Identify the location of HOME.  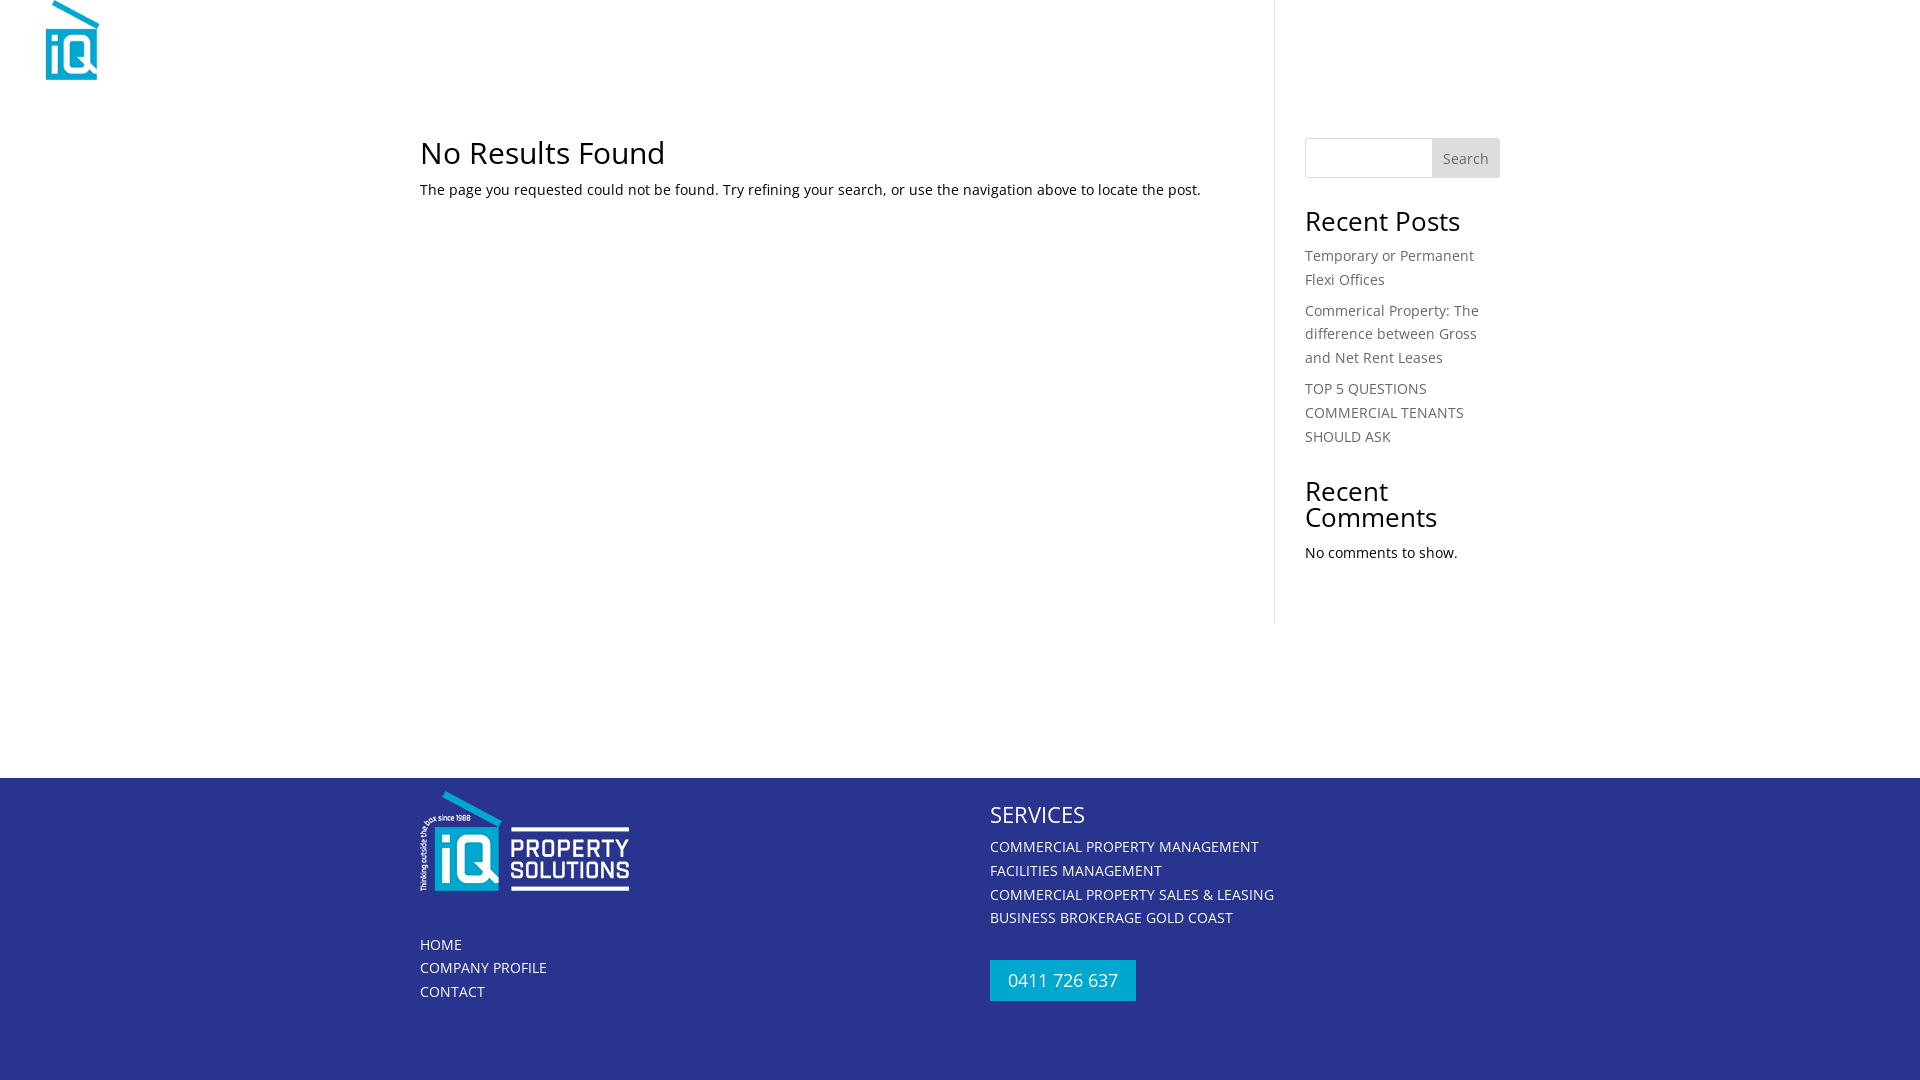
(1422, 48).